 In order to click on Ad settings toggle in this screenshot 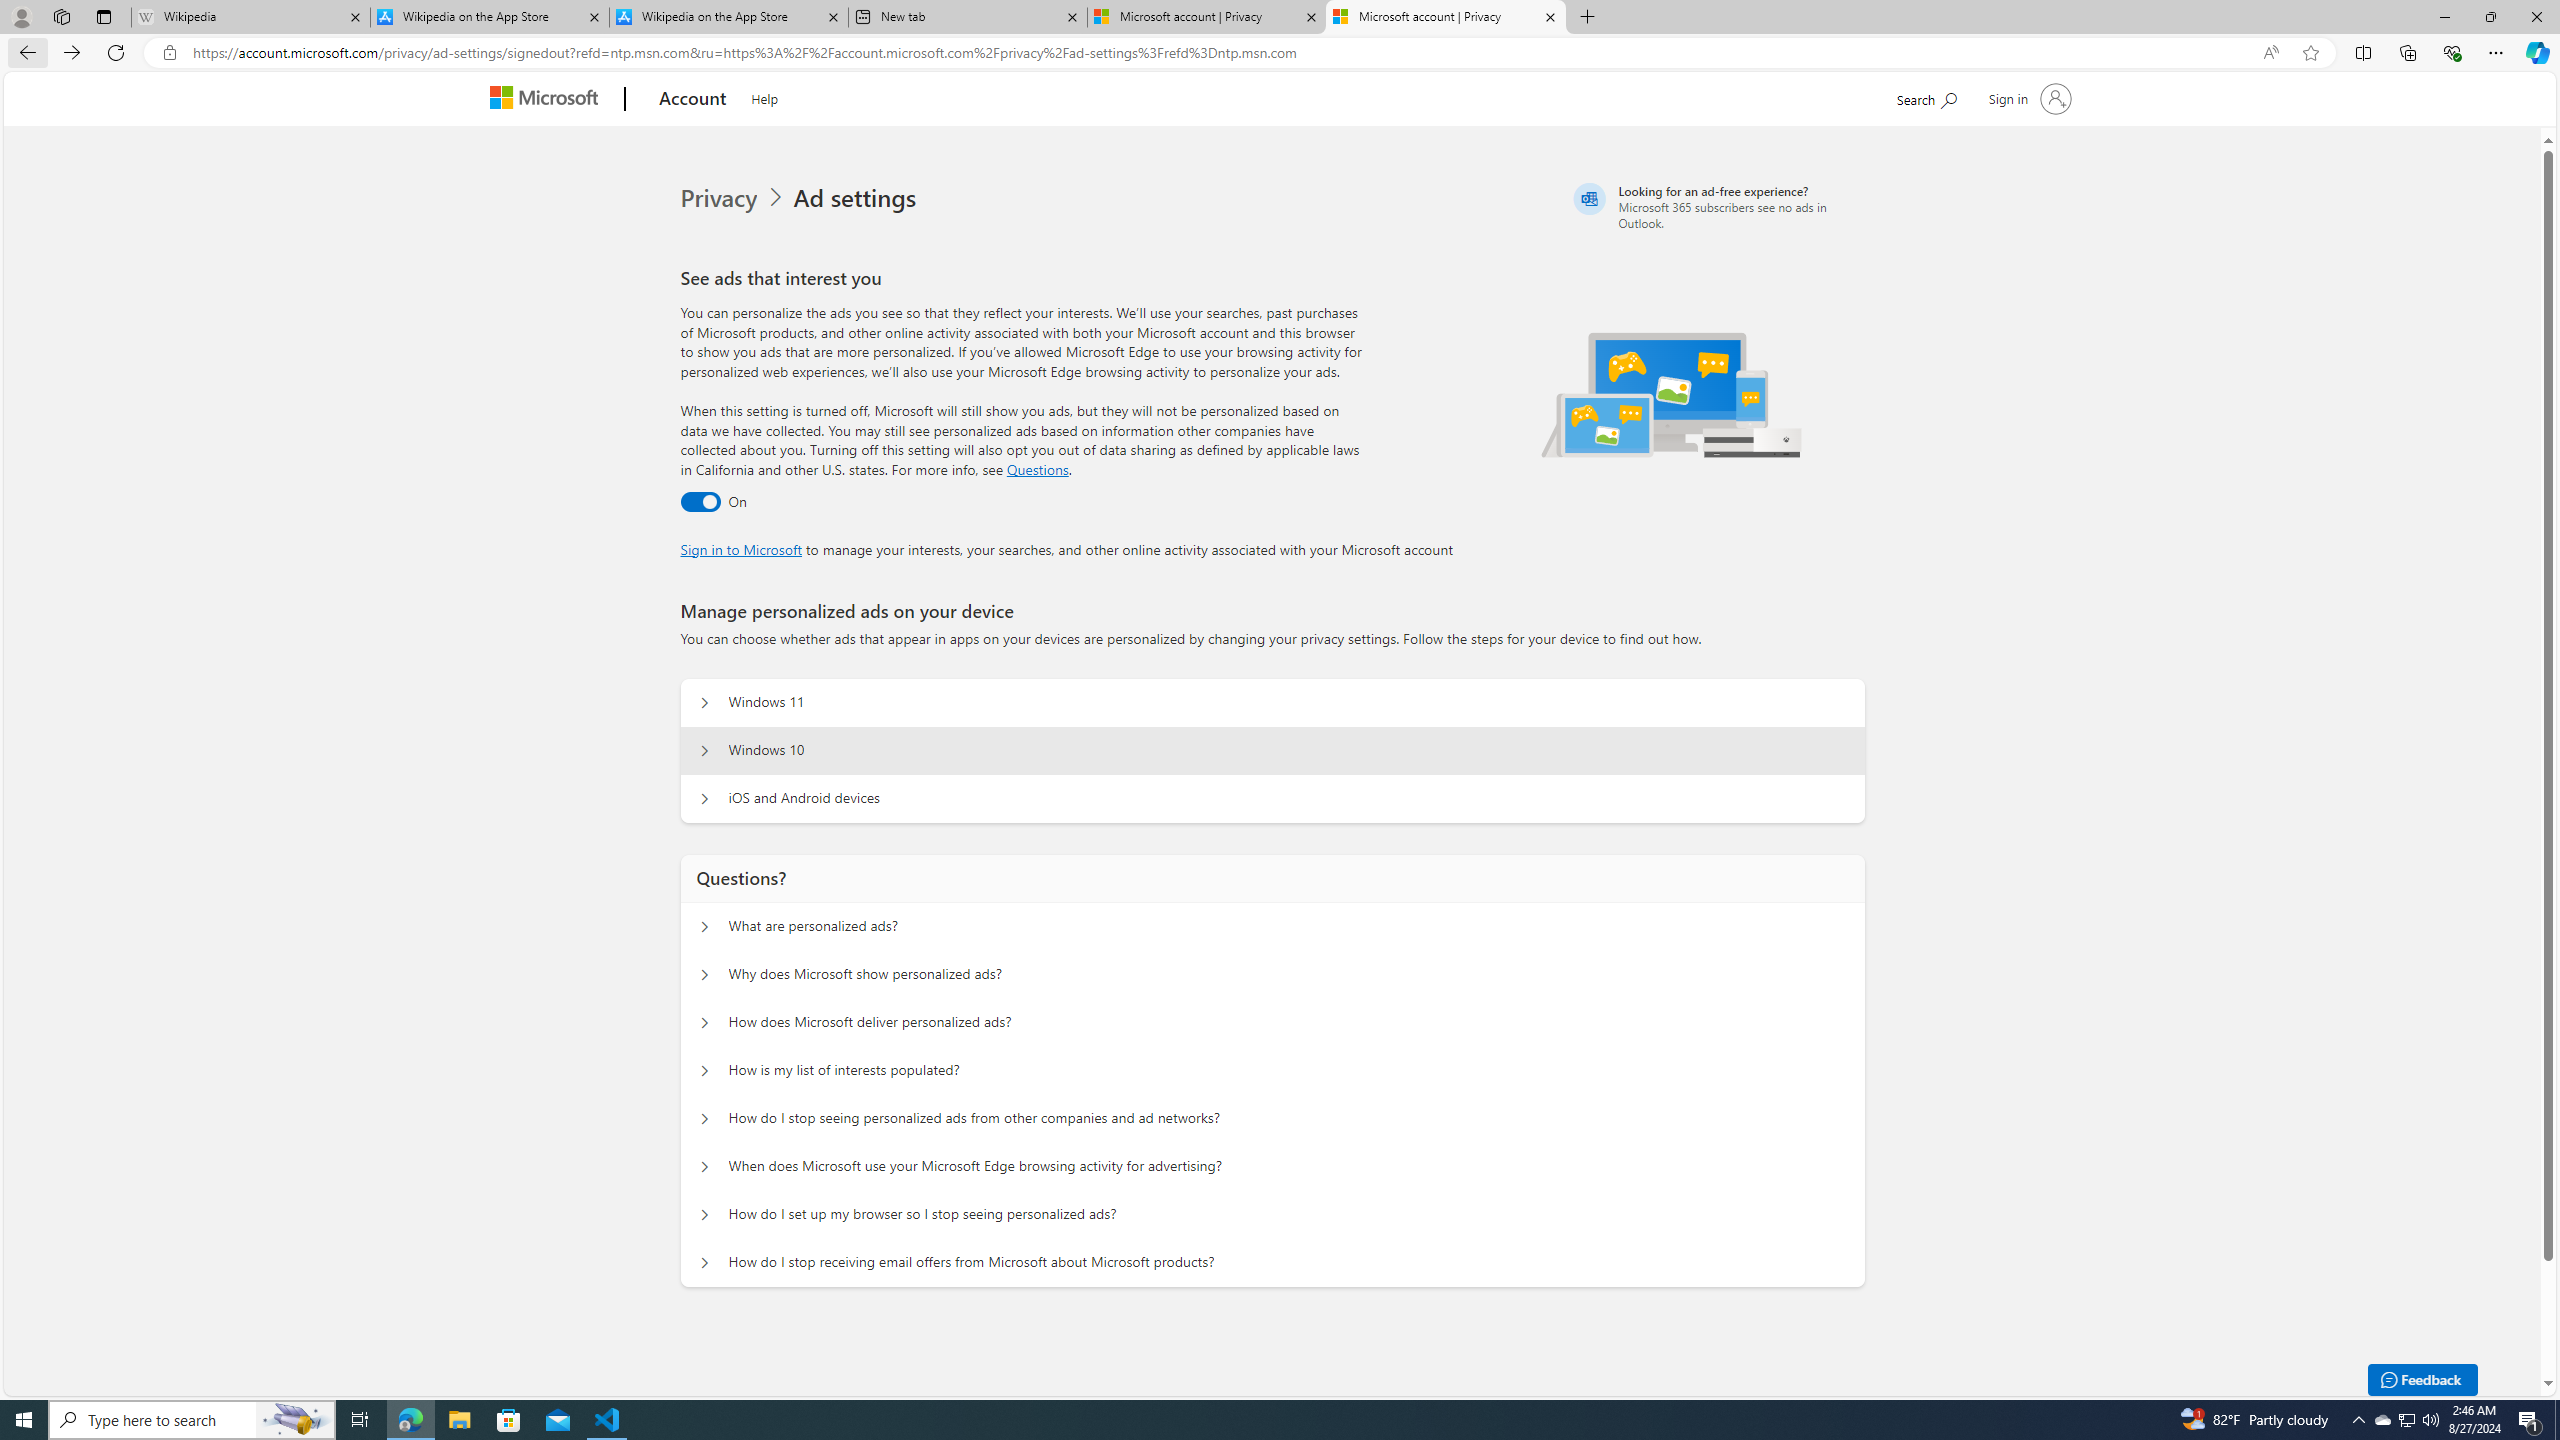, I will do `click(700, 502)`.